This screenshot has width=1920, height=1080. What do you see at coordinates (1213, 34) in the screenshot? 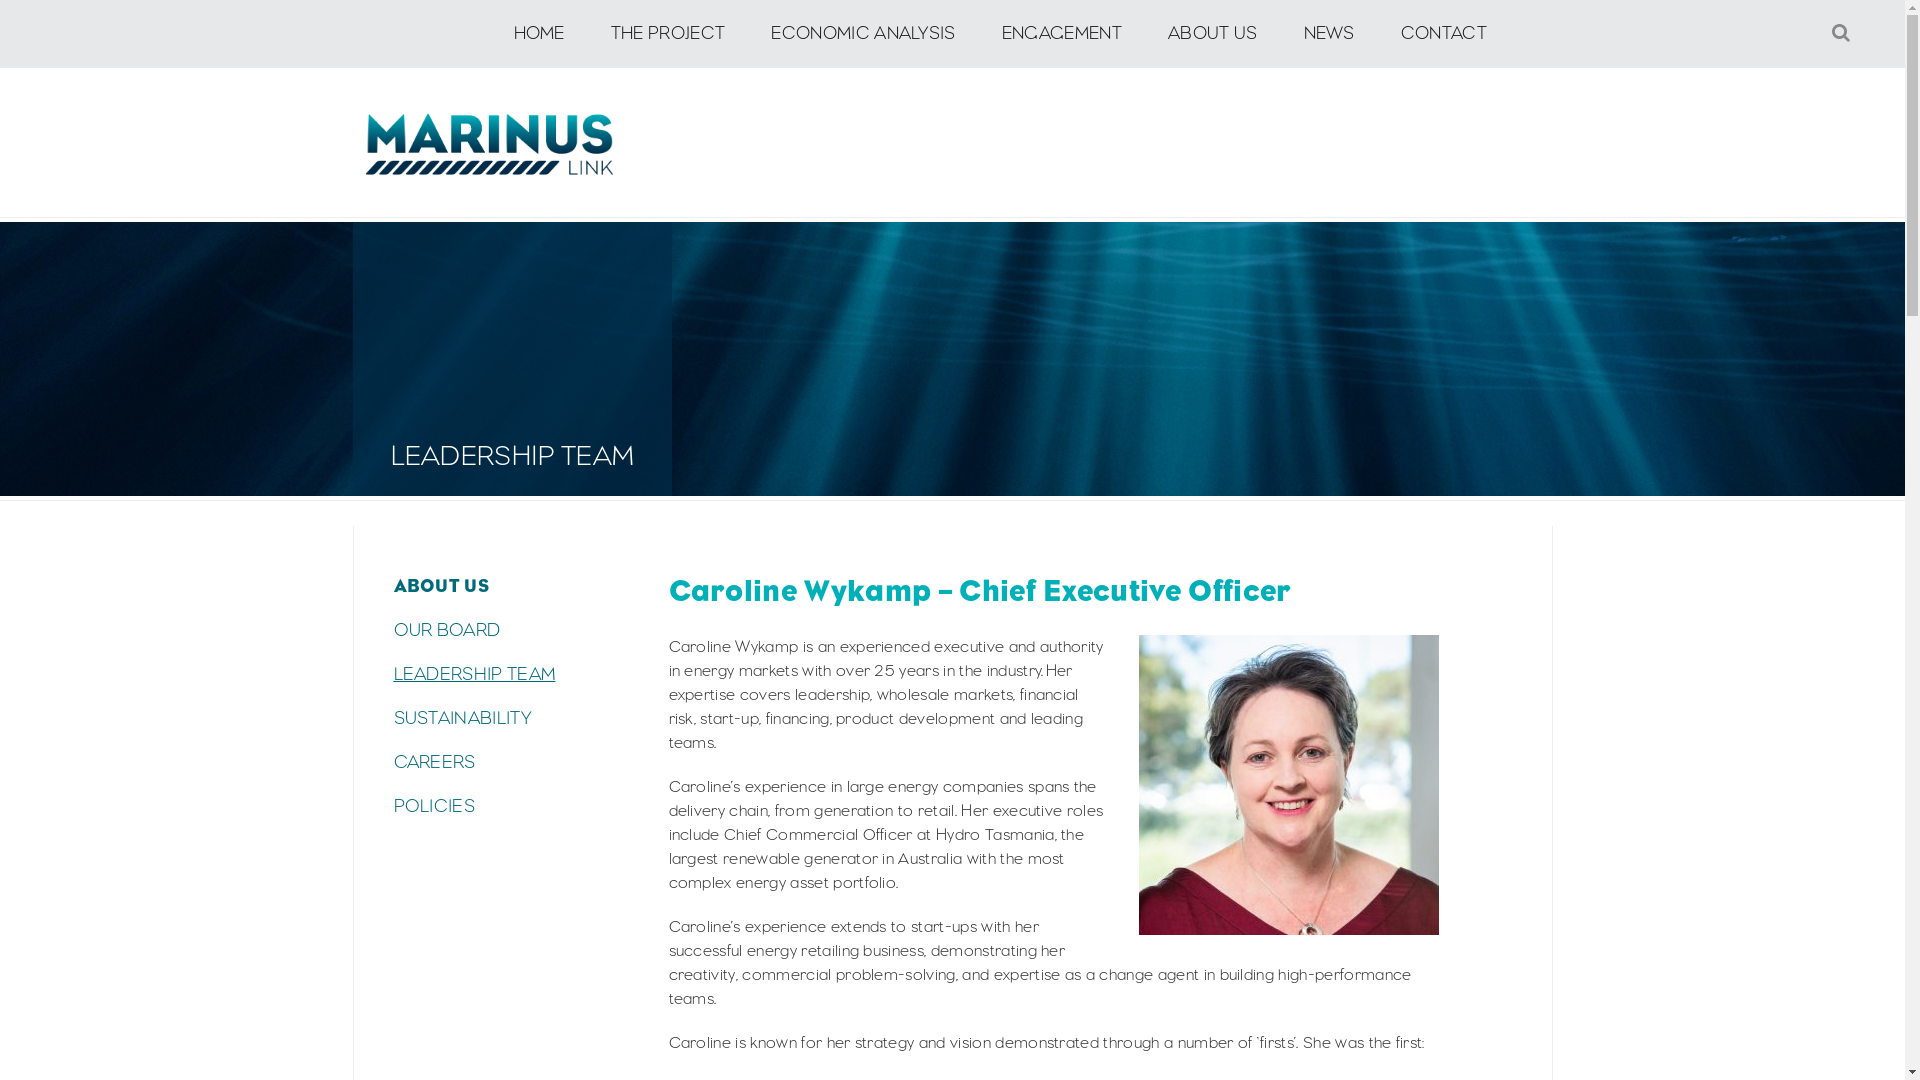
I see `ABOUT US` at bounding box center [1213, 34].